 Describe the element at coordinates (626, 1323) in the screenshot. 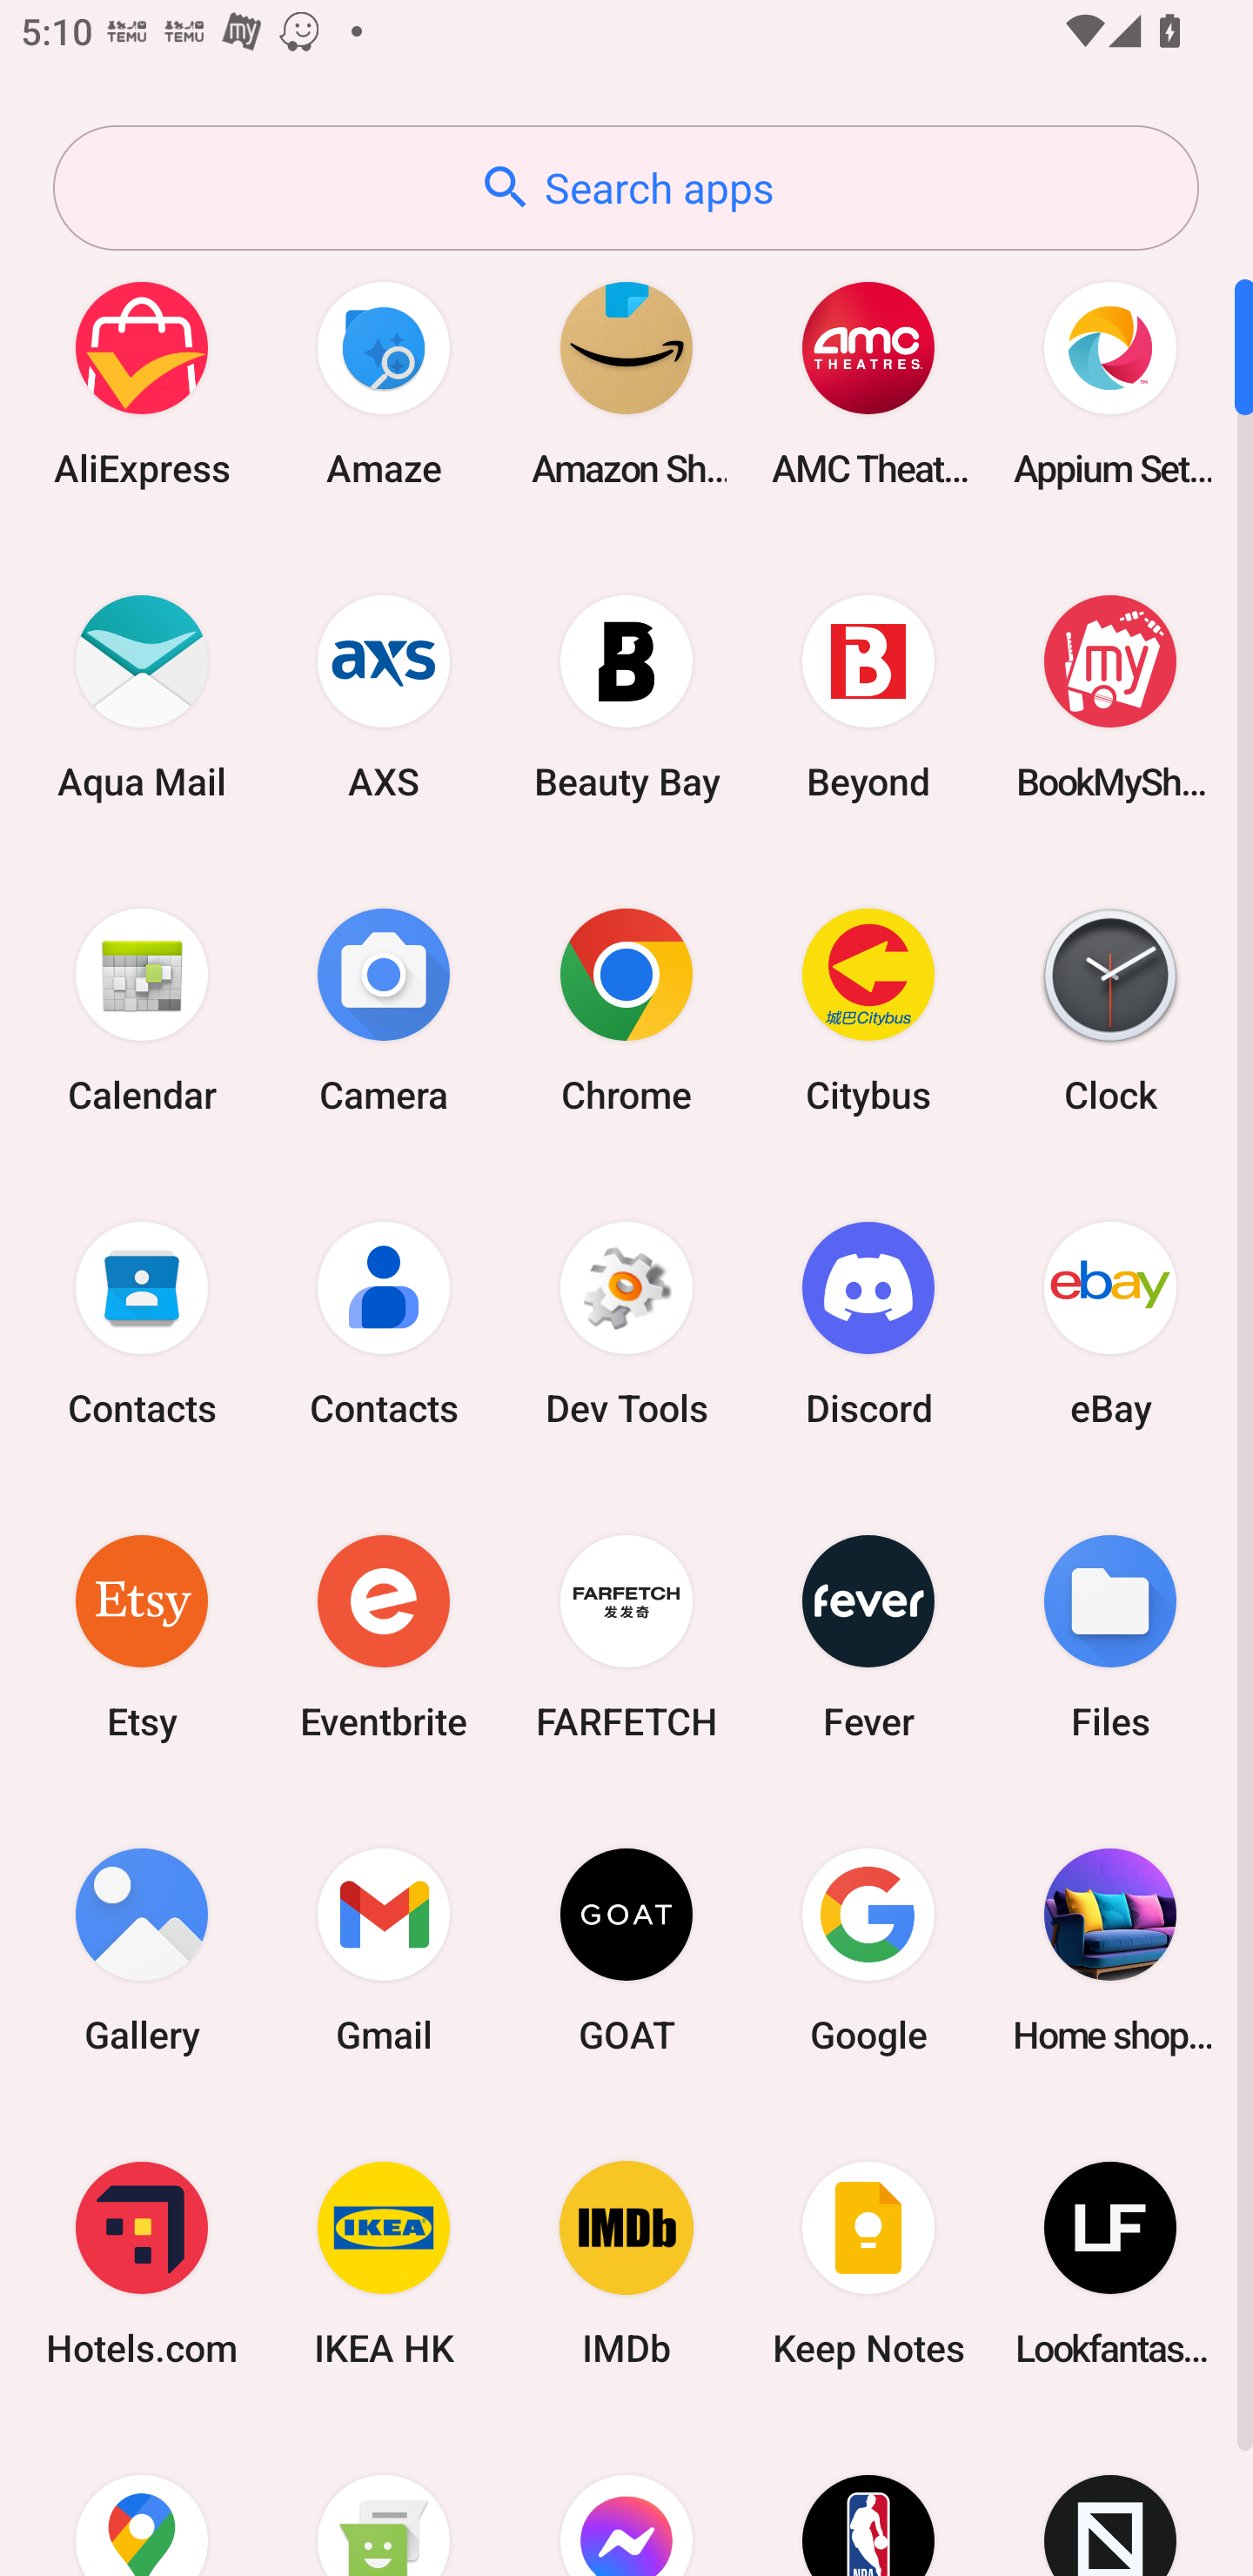

I see `Dev Tools` at that location.